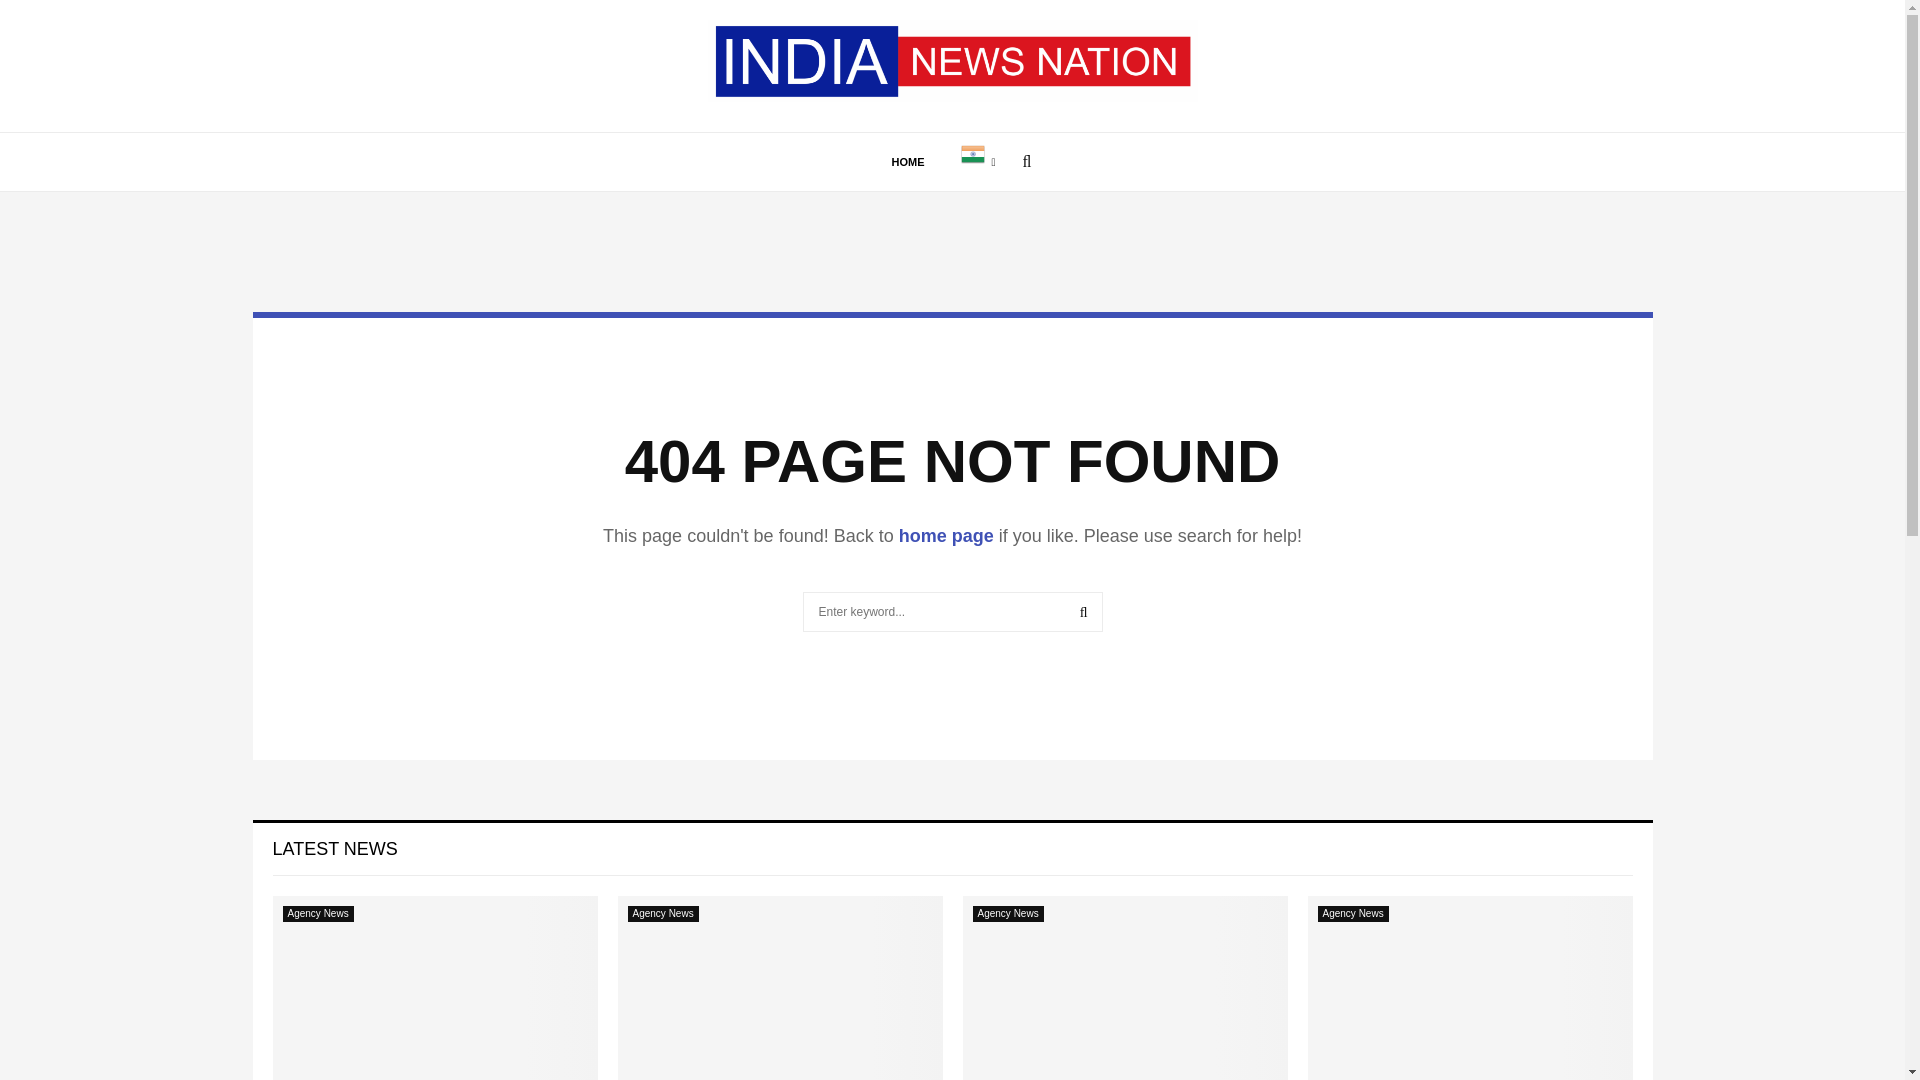 The width and height of the screenshot is (1920, 1080). I want to click on Agency News, so click(662, 914).